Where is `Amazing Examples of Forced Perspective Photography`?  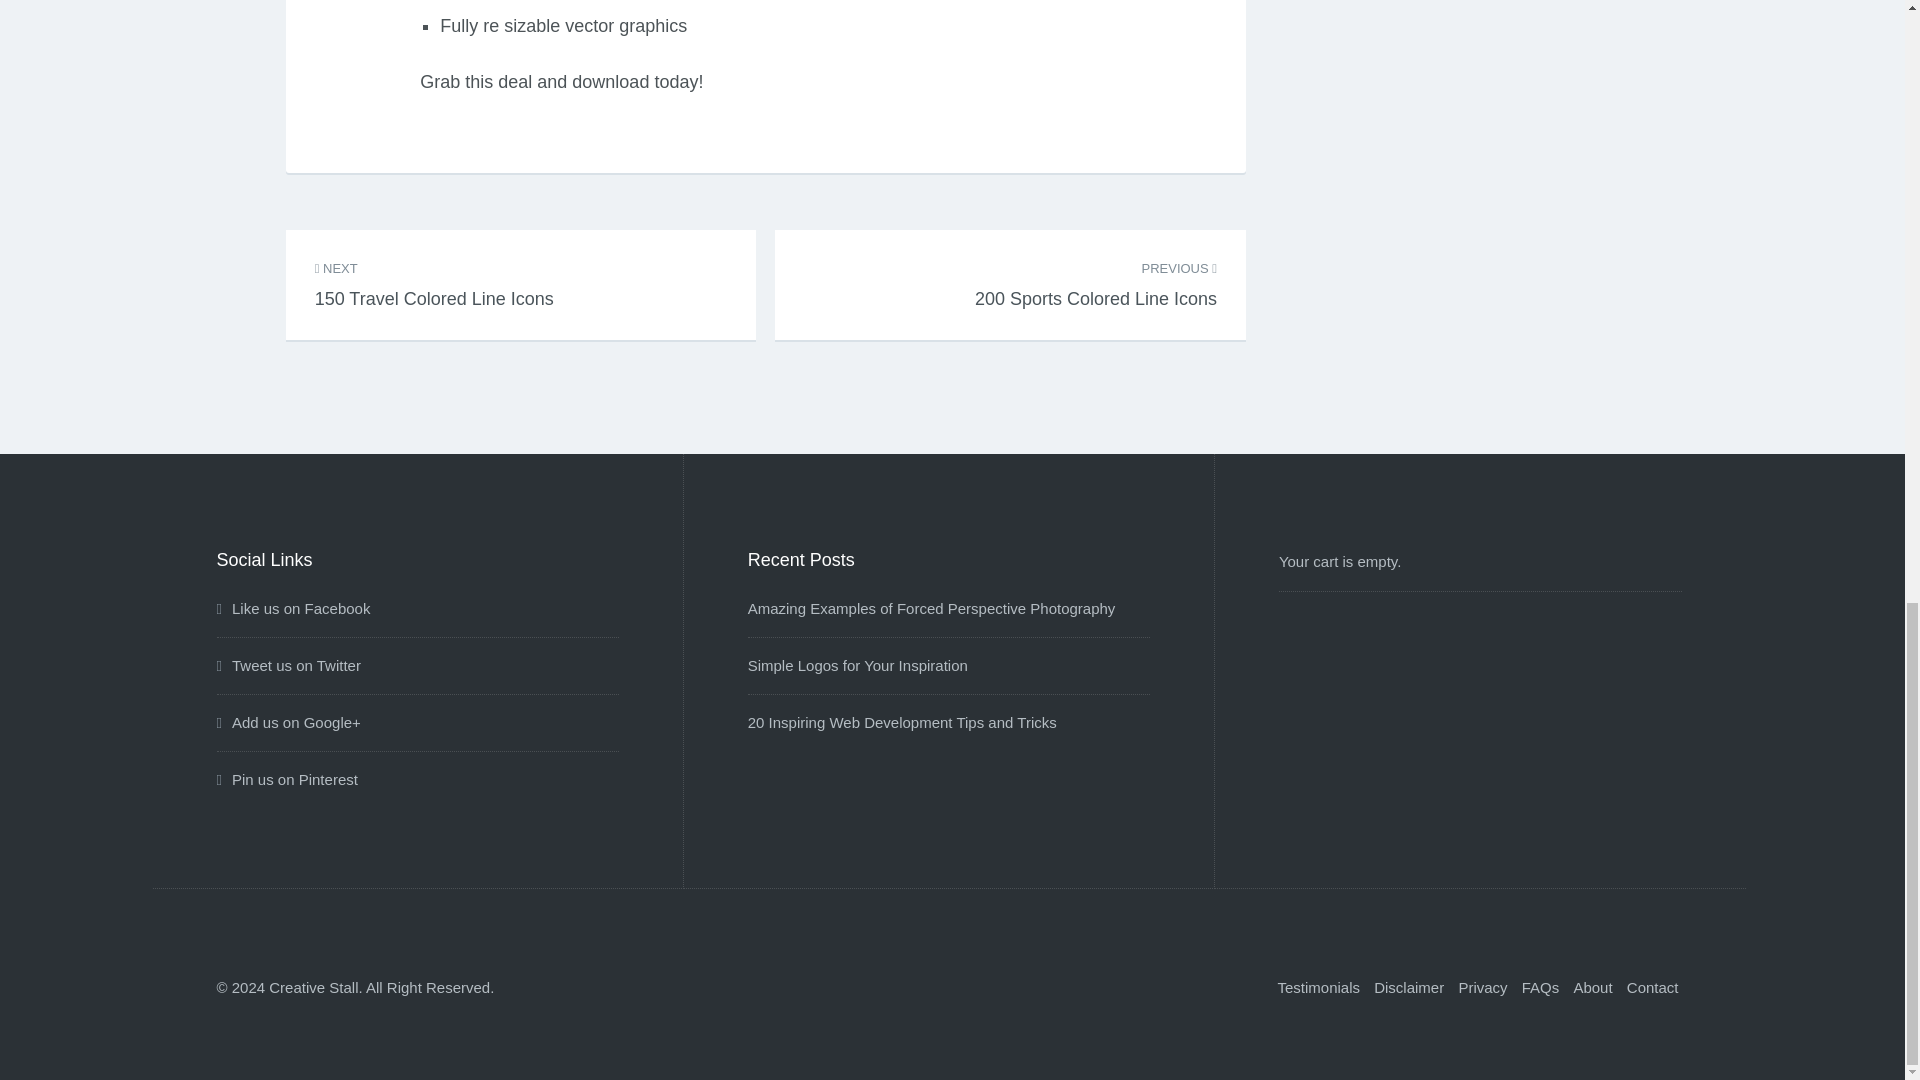 Amazing Examples of Forced Perspective Photography is located at coordinates (858, 664).